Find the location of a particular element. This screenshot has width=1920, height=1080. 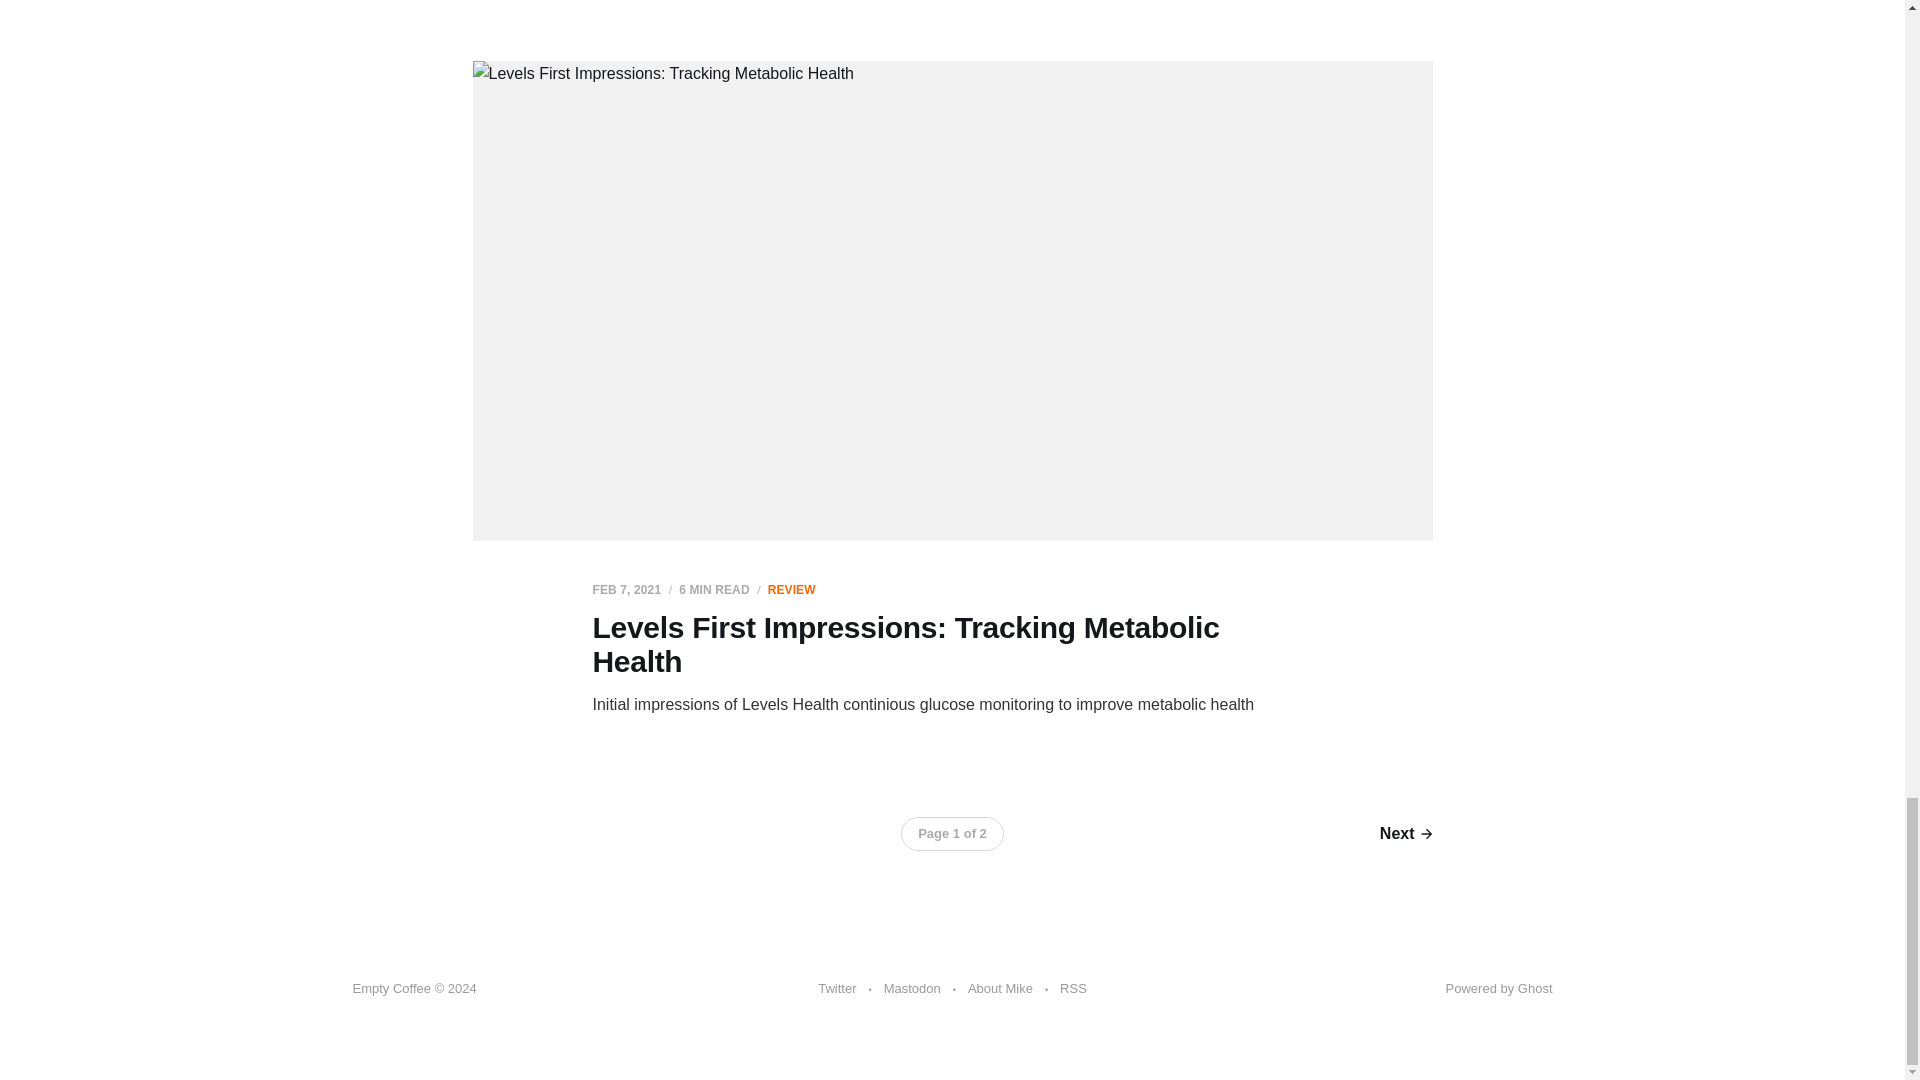

About Mike is located at coordinates (1000, 989).